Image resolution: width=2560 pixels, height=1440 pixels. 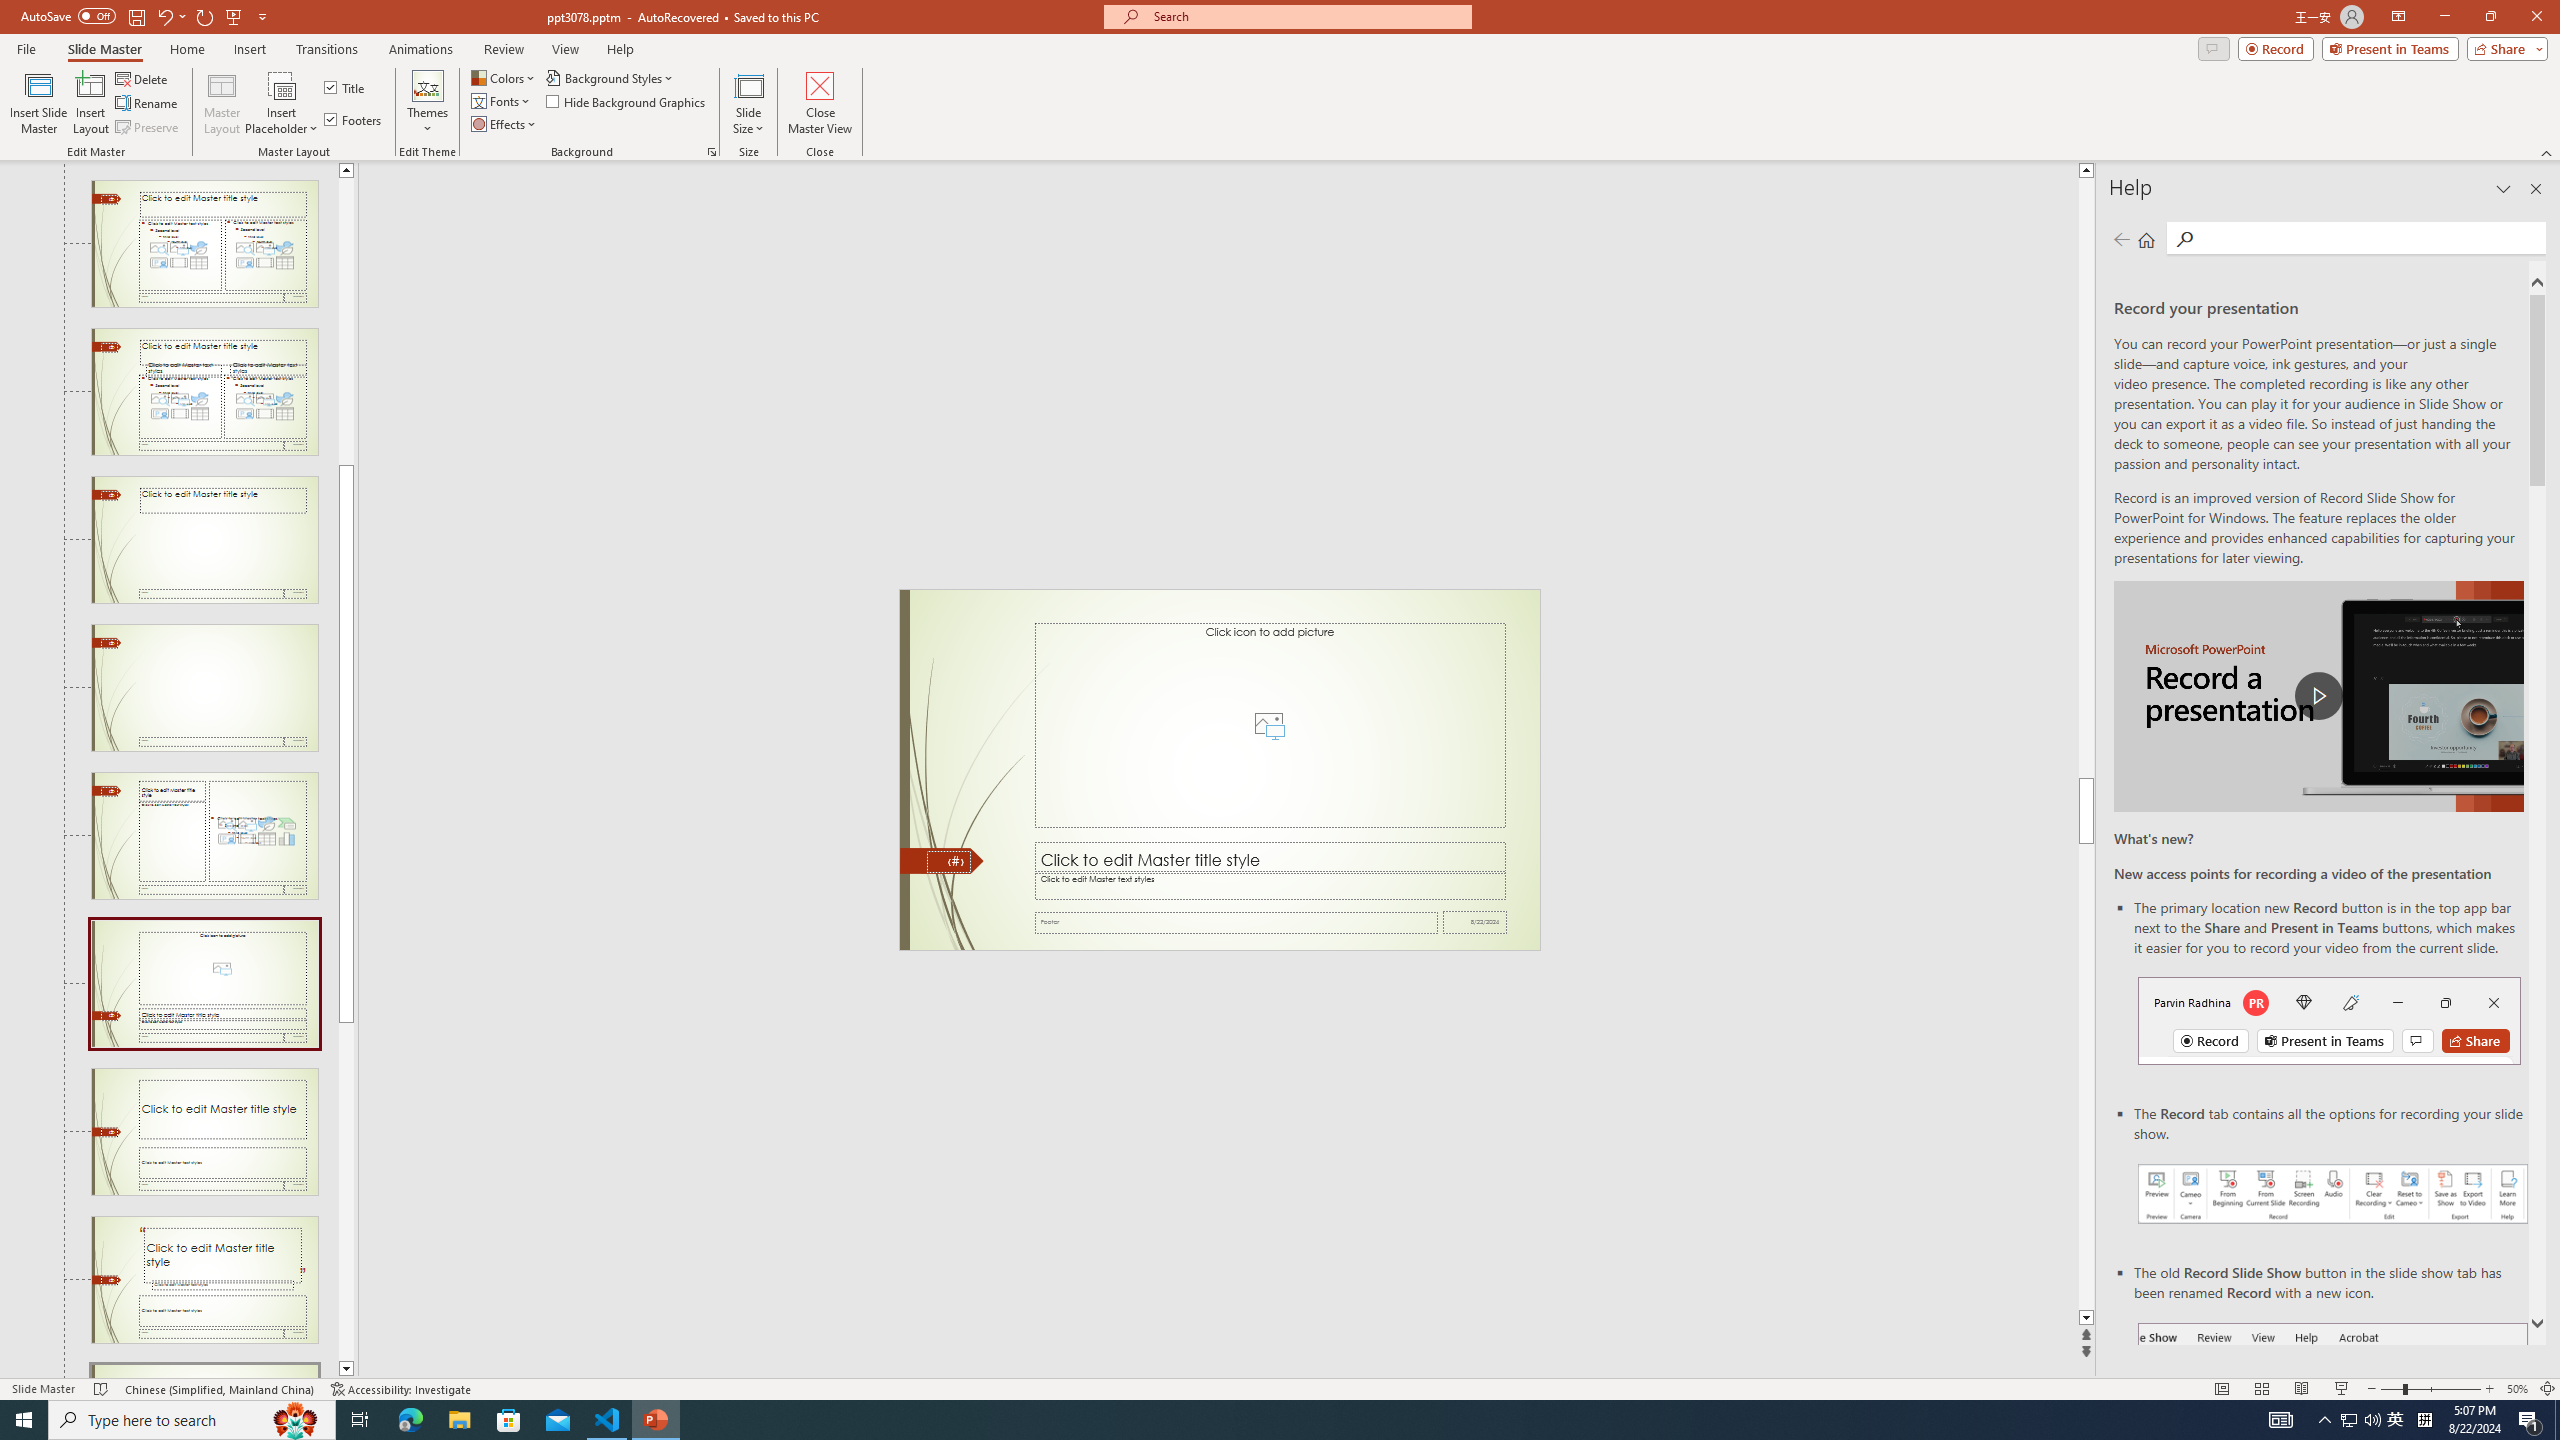 I want to click on TextBox, so click(x=1270, y=886).